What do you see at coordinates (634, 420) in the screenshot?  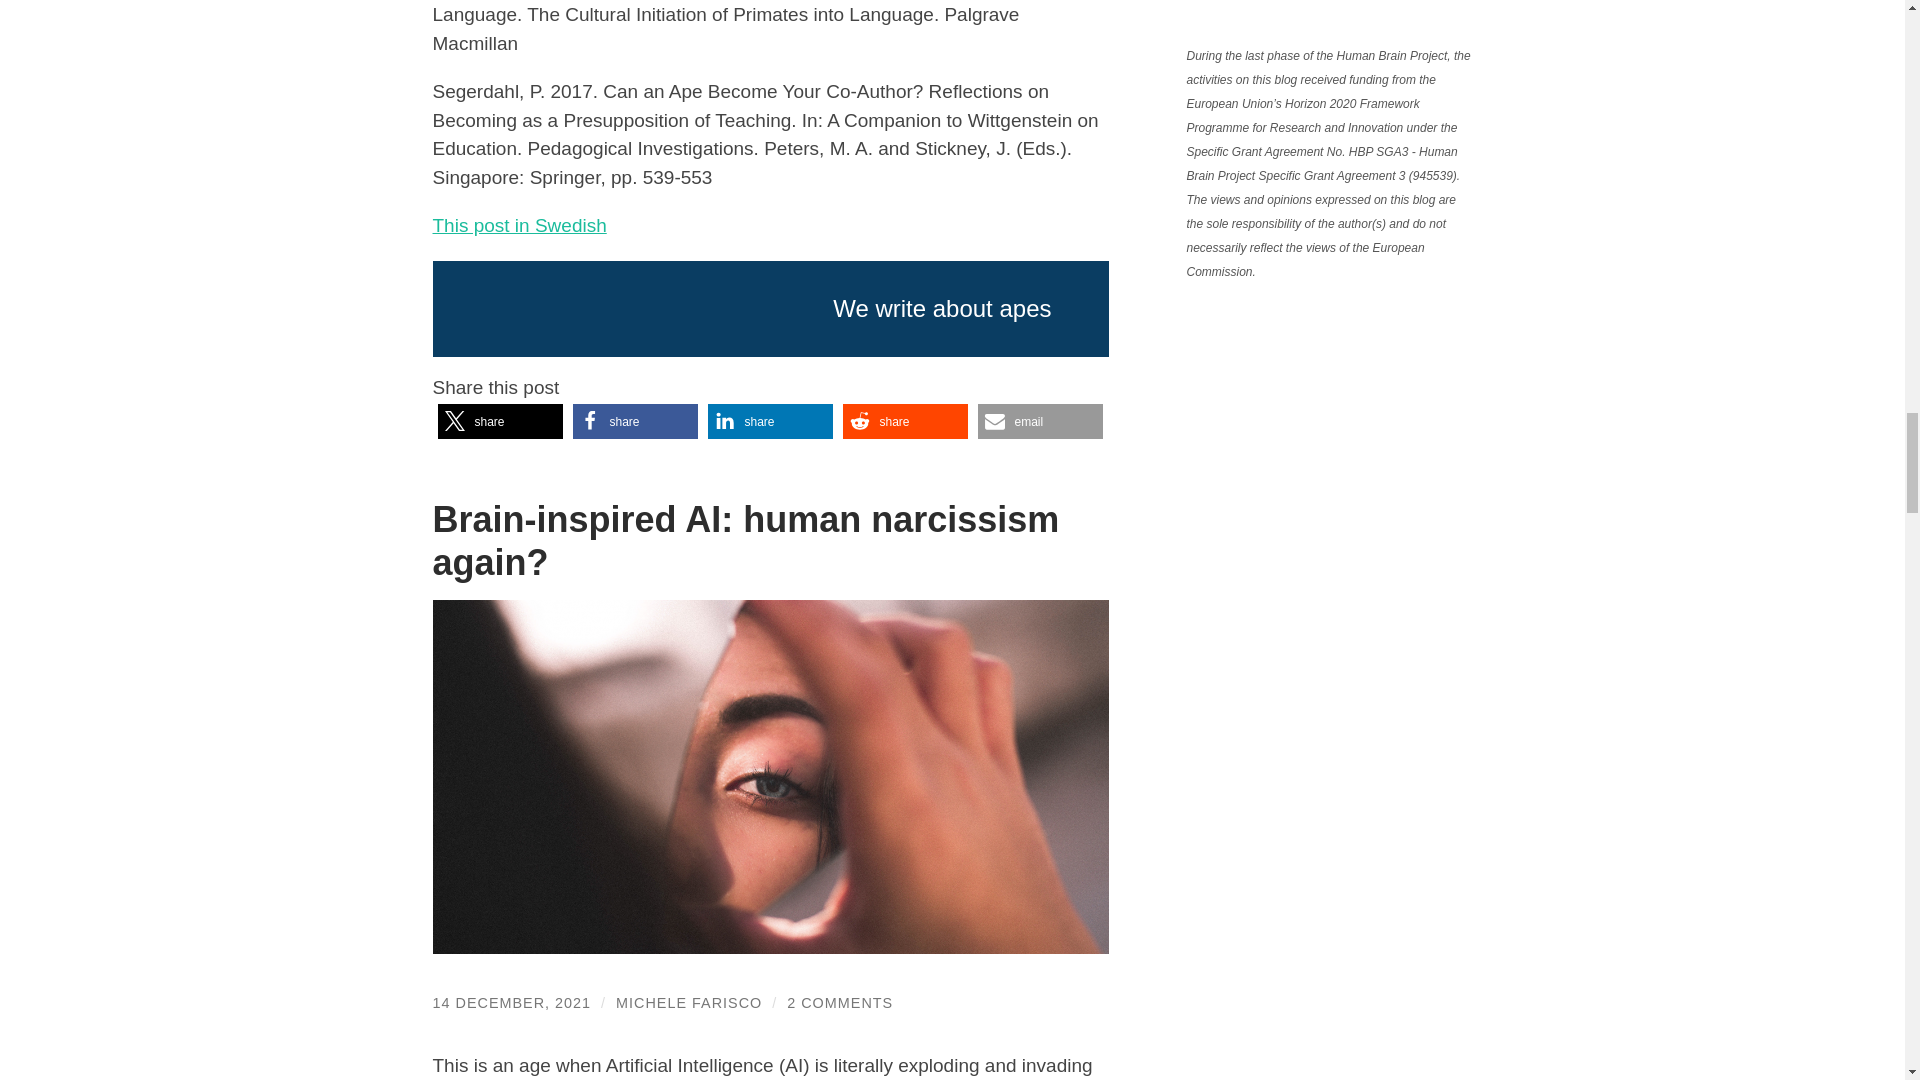 I see `Share on Facebook` at bounding box center [634, 420].